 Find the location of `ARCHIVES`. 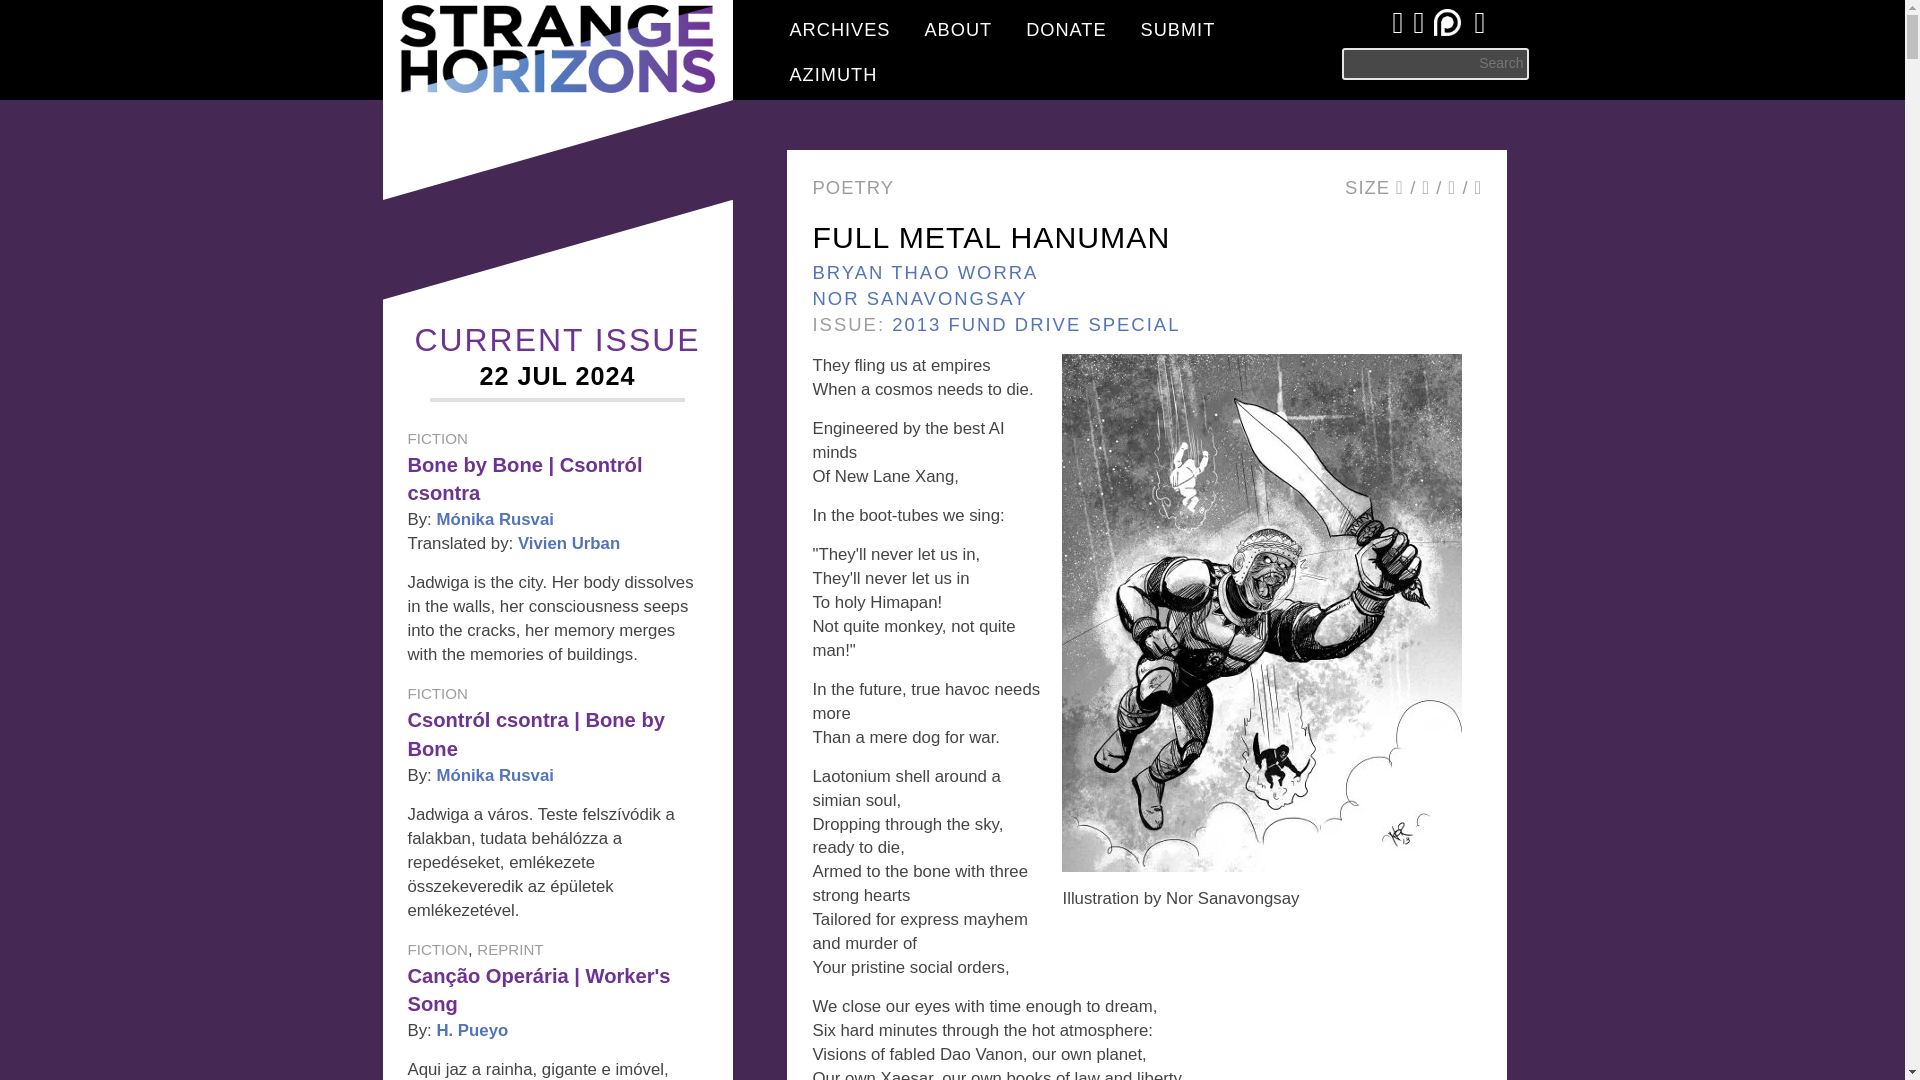

ARCHIVES is located at coordinates (838, 27).